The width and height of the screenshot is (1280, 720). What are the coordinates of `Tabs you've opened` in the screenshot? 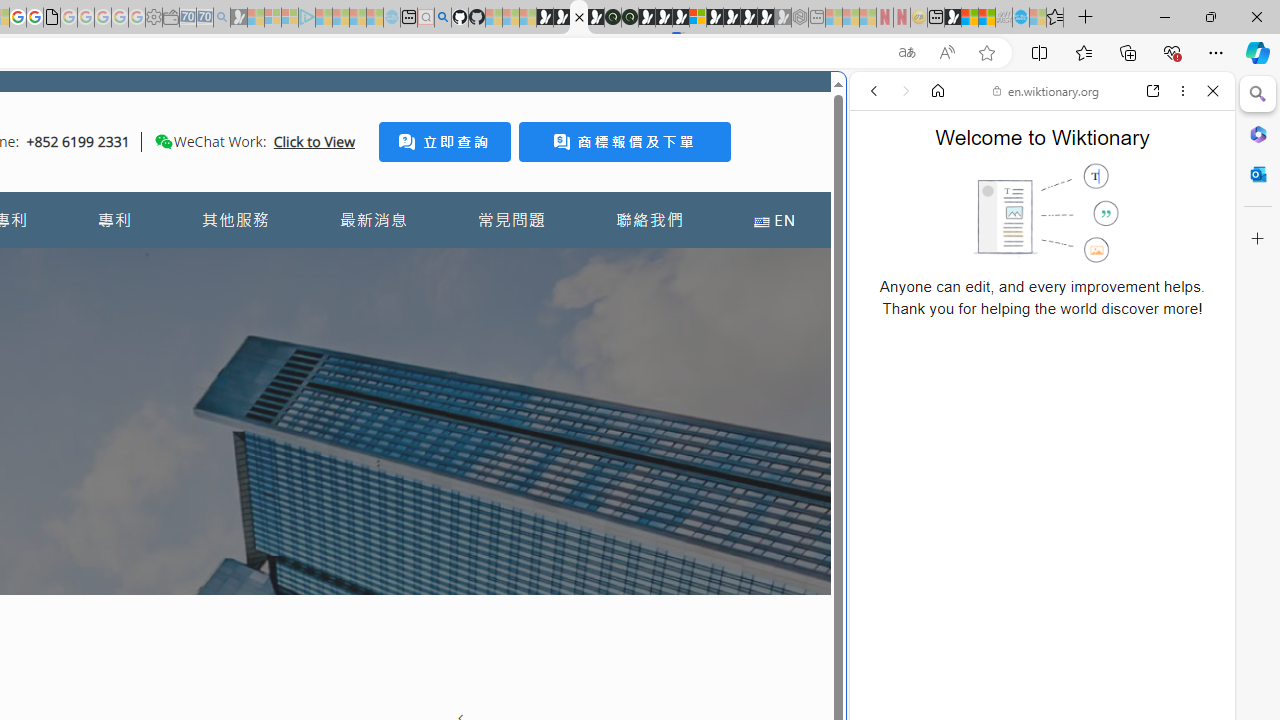 It's located at (276, 266).